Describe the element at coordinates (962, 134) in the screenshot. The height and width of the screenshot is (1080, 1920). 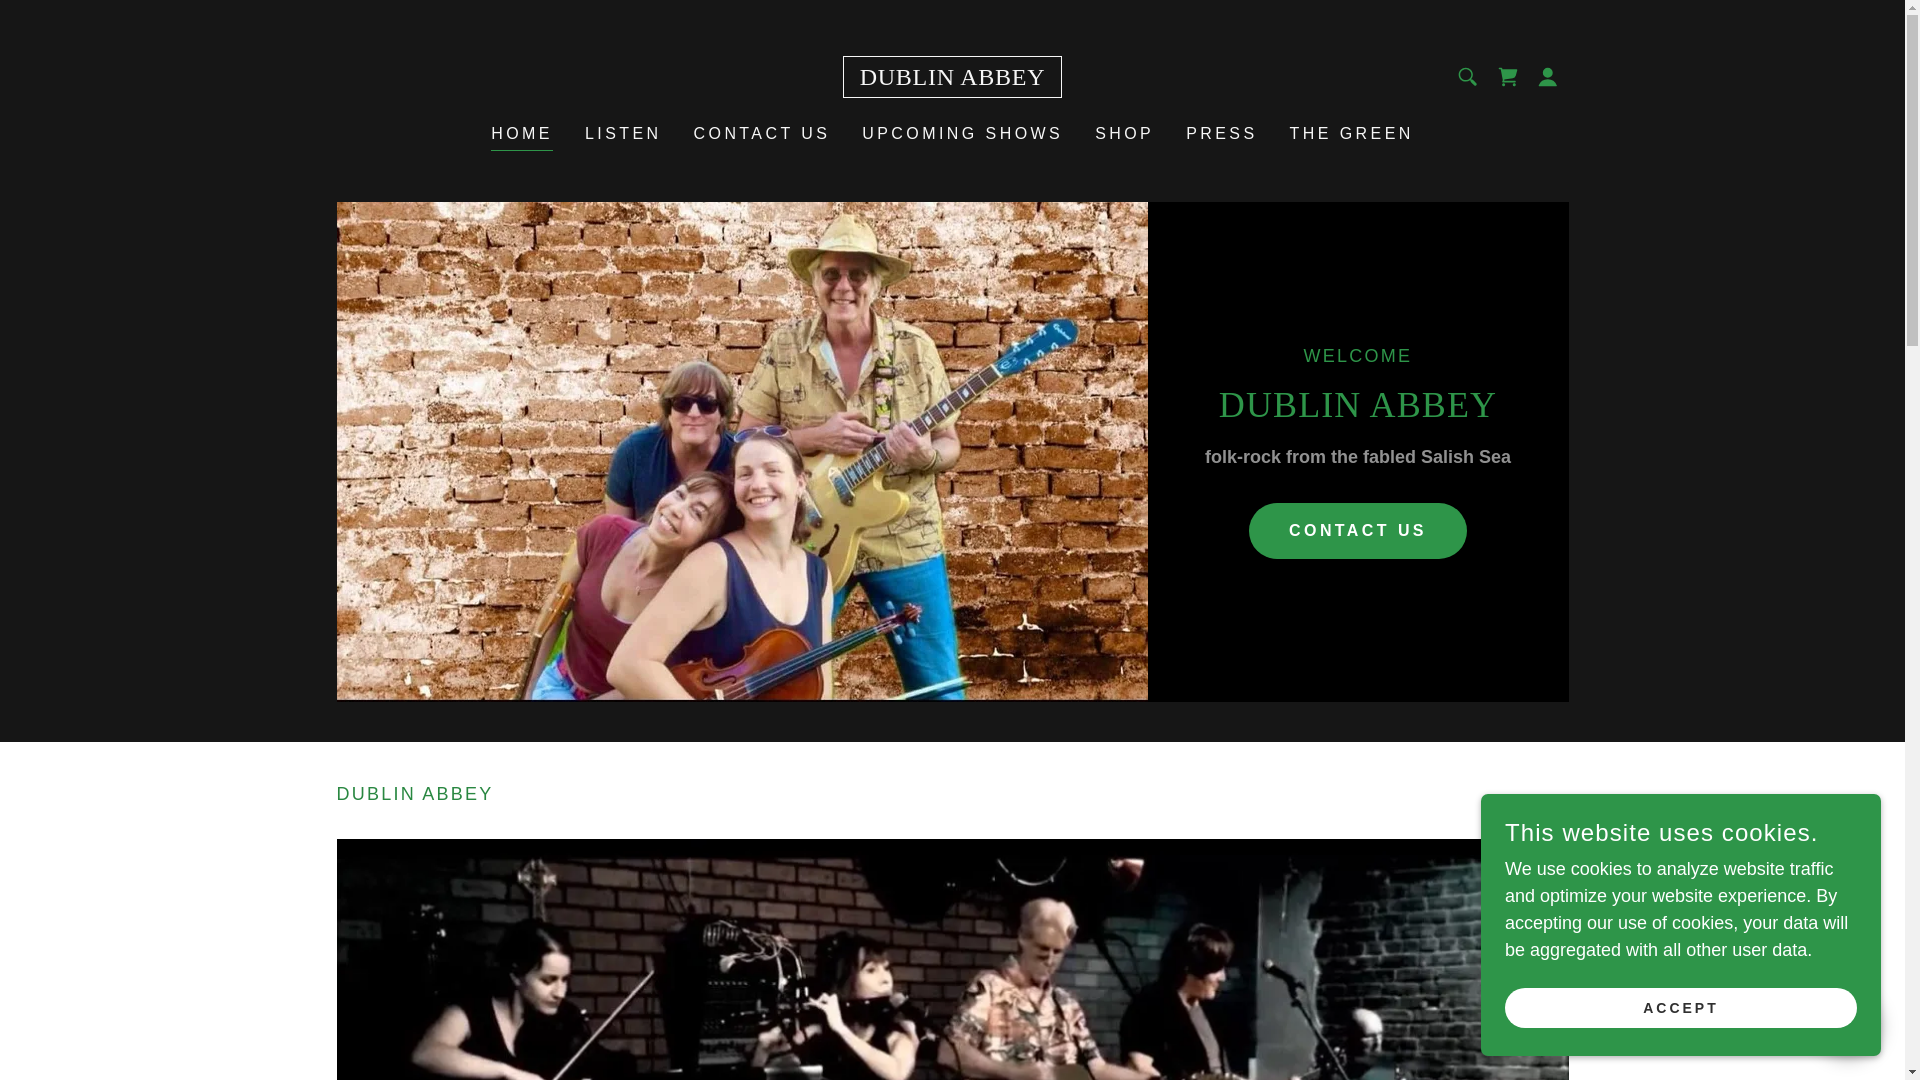
I see `UPCOMING SHOWS` at that location.